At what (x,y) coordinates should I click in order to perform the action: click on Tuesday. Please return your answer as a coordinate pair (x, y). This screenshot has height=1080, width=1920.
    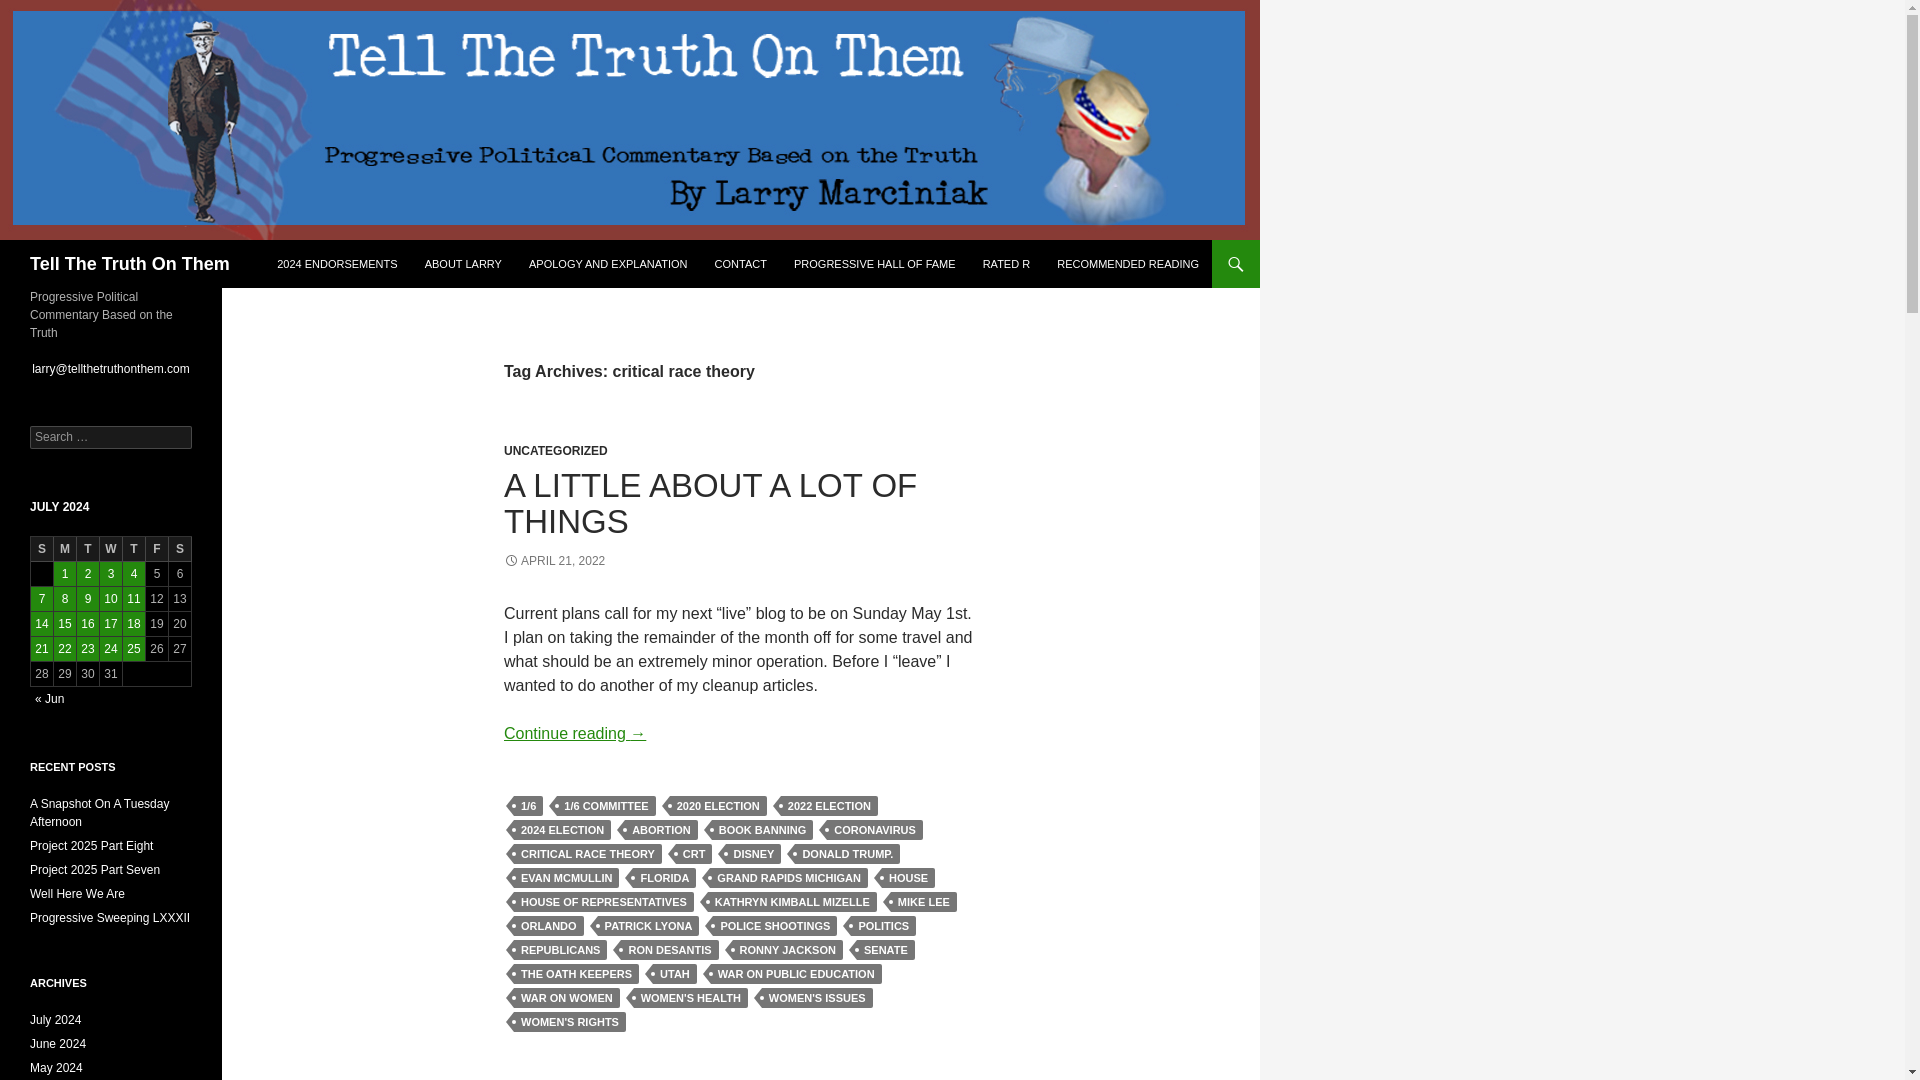
    Looking at the image, I should click on (88, 548).